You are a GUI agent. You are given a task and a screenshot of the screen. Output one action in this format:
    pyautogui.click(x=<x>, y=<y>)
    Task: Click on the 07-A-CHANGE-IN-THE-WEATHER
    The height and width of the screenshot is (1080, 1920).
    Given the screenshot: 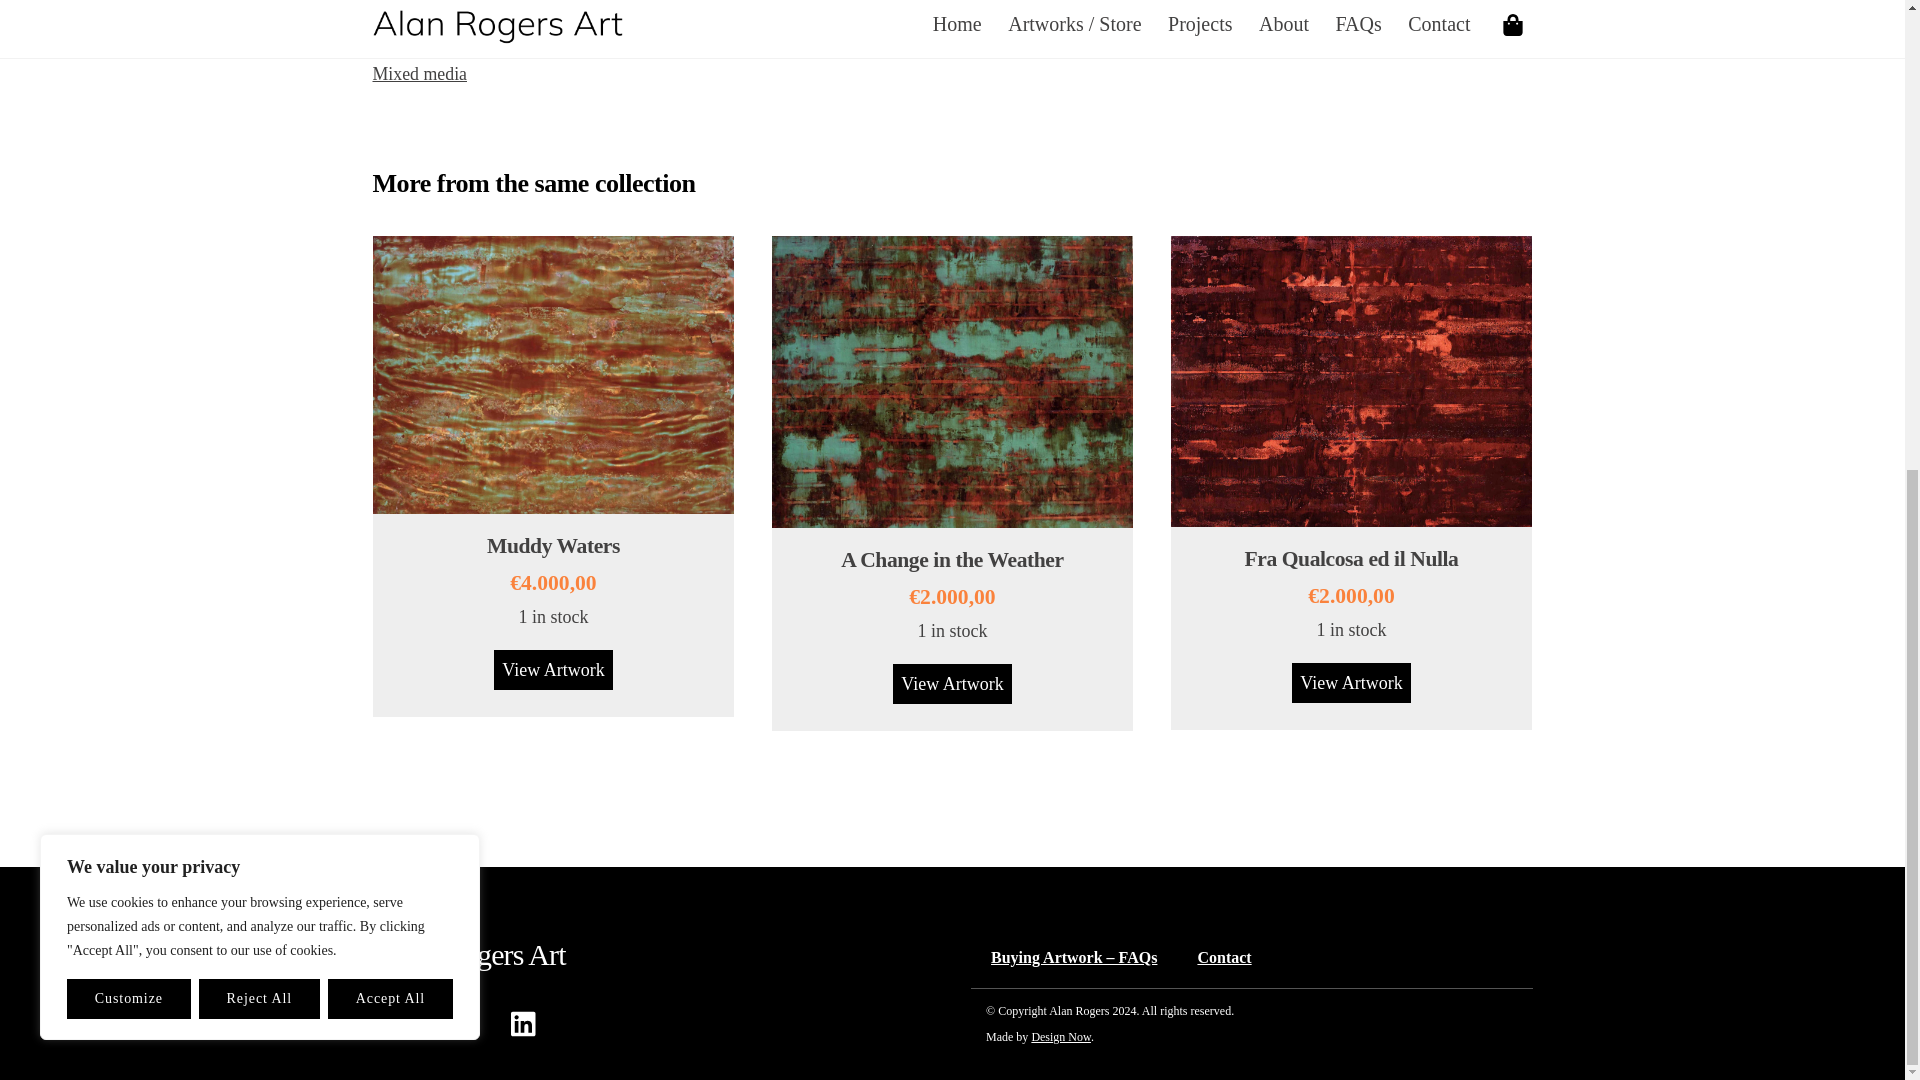 What is the action you would take?
    pyautogui.click(x=952, y=382)
    